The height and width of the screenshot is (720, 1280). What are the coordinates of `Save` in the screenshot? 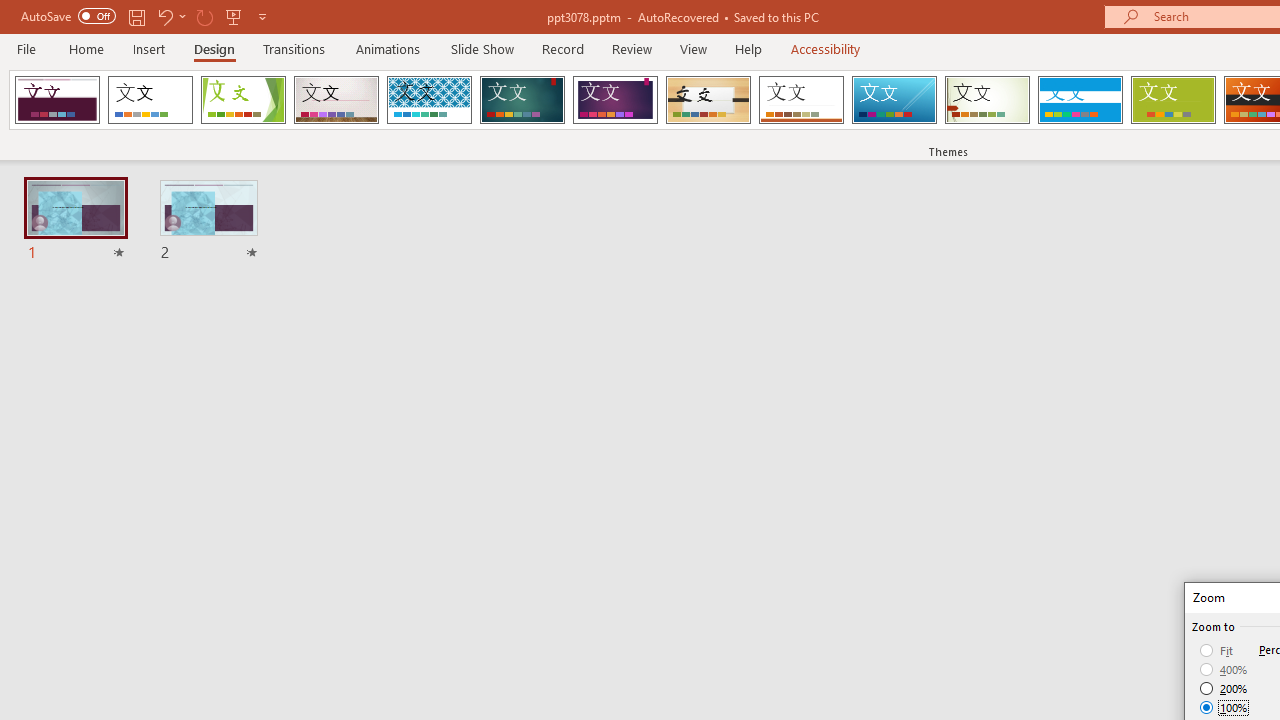 It's located at (136, 16).